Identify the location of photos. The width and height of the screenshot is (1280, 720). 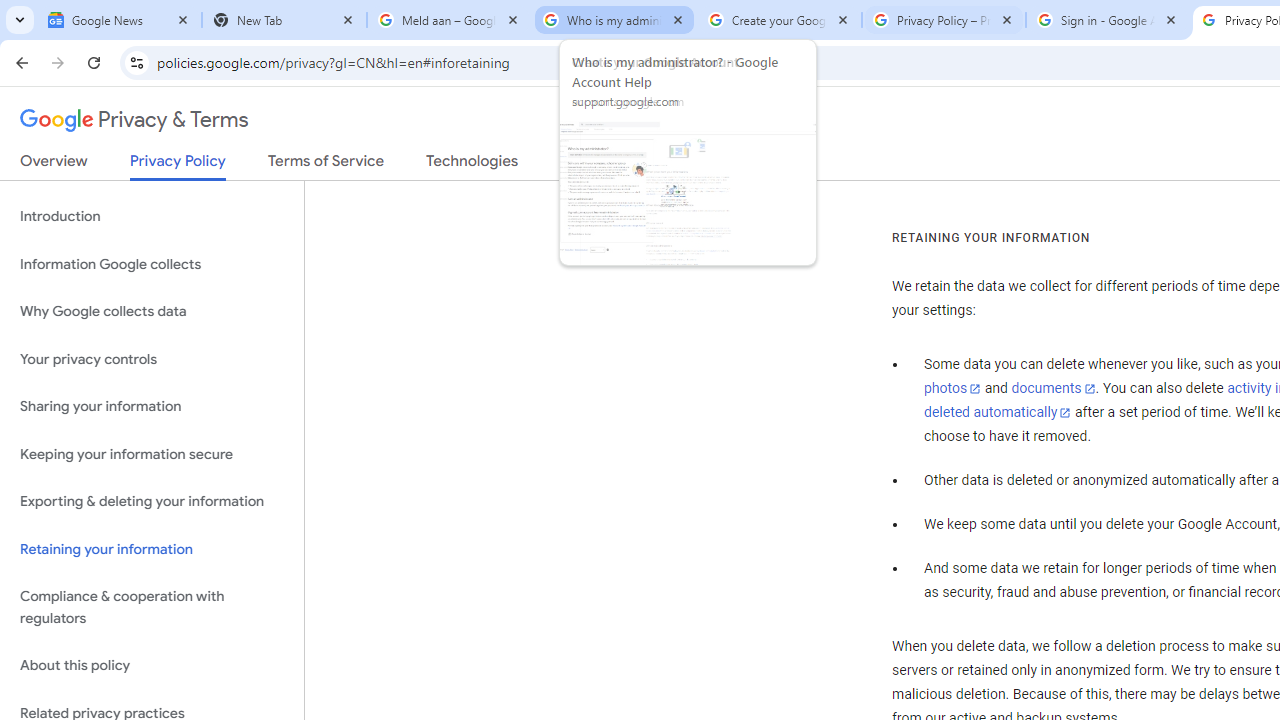
(952, 389).